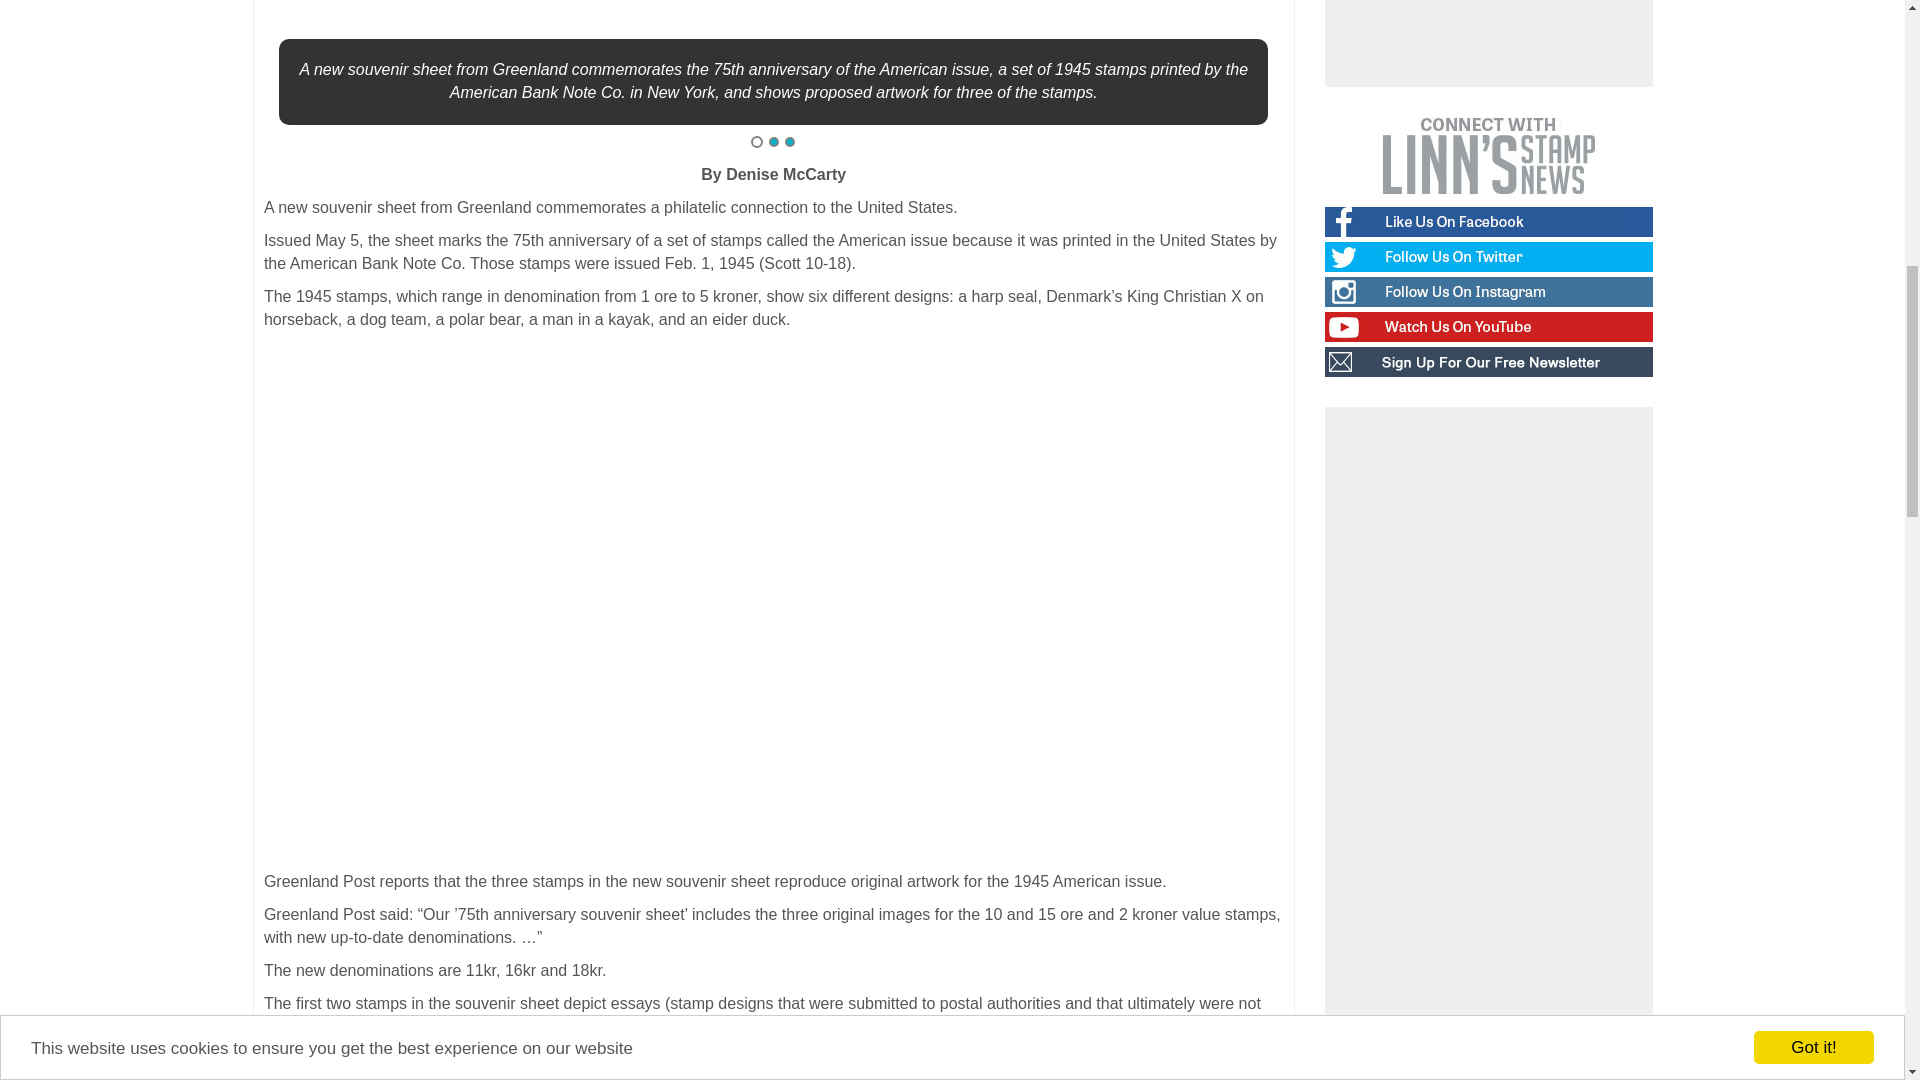 The height and width of the screenshot is (1080, 1920). What do you see at coordinates (1814, 51) in the screenshot?
I see `Got it!` at bounding box center [1814, 51].